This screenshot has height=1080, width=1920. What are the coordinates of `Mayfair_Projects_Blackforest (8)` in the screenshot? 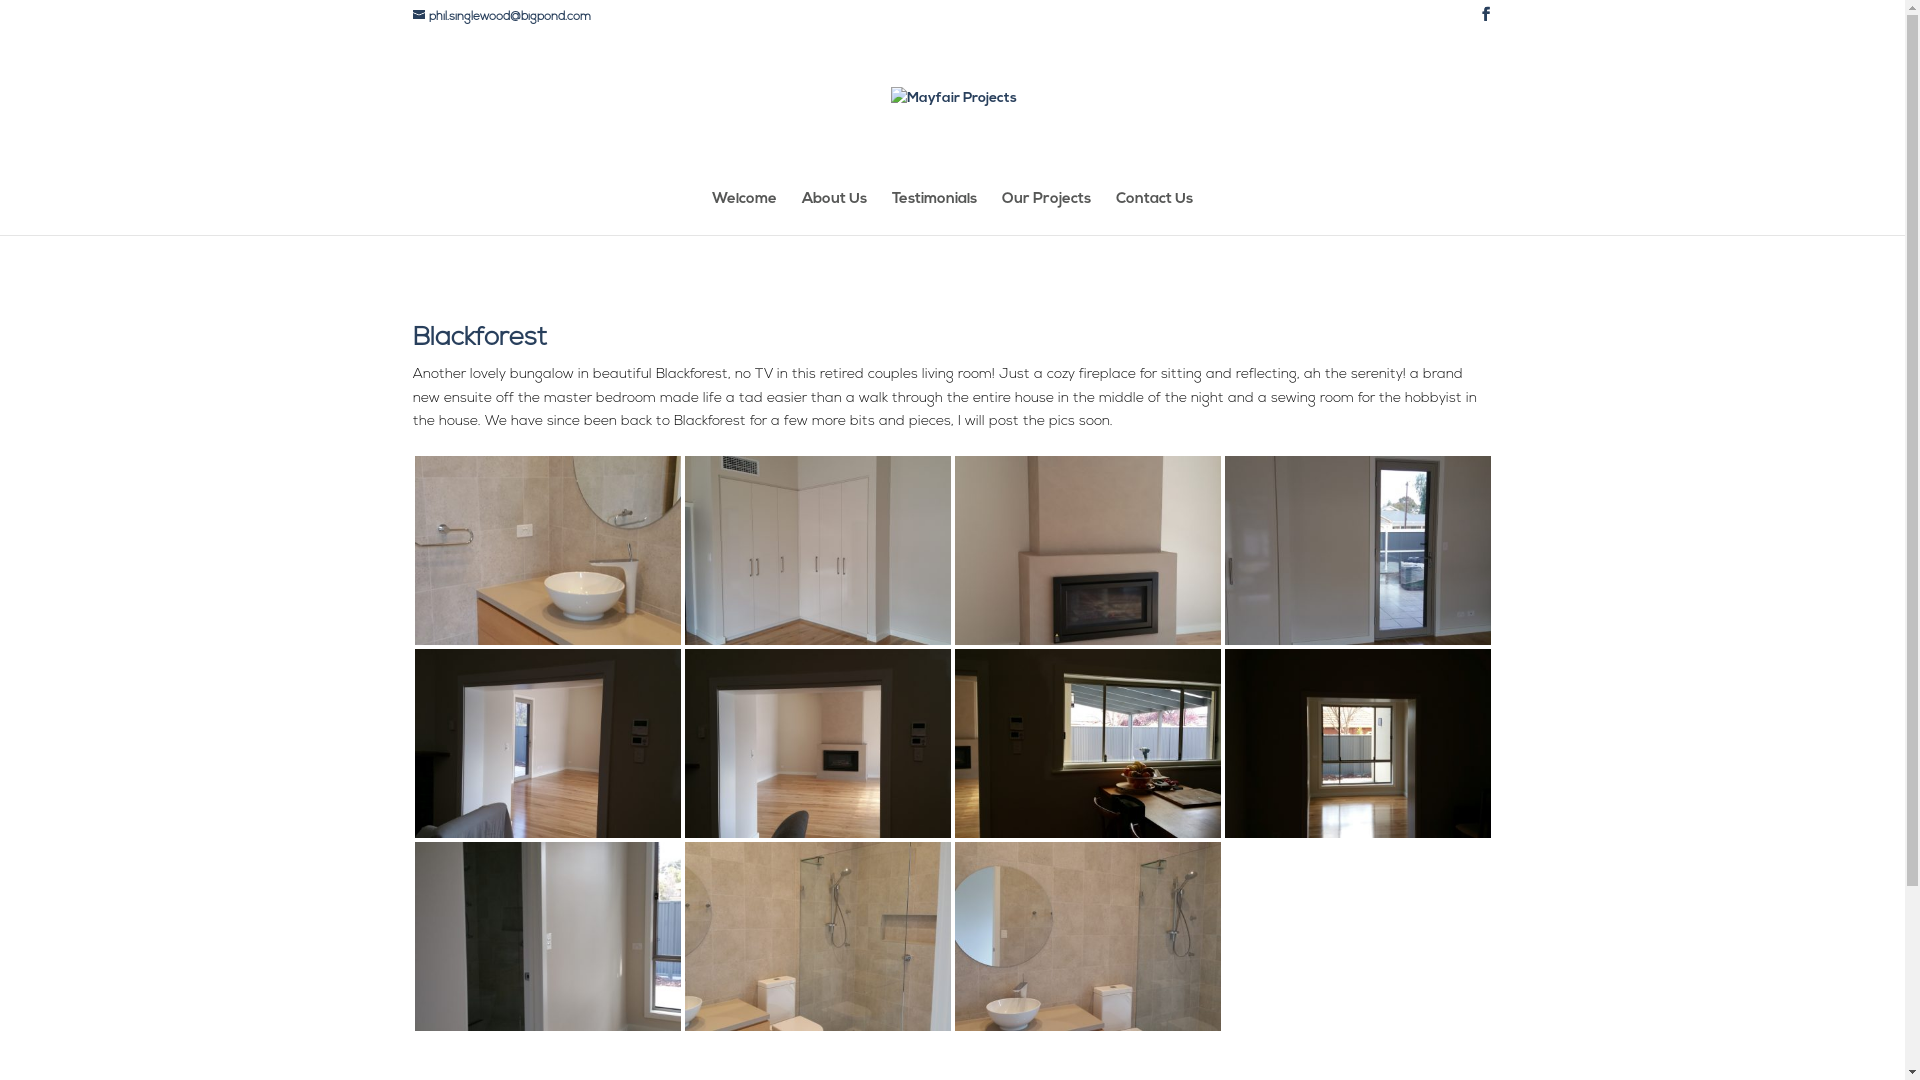 It's located at (1087, 838).